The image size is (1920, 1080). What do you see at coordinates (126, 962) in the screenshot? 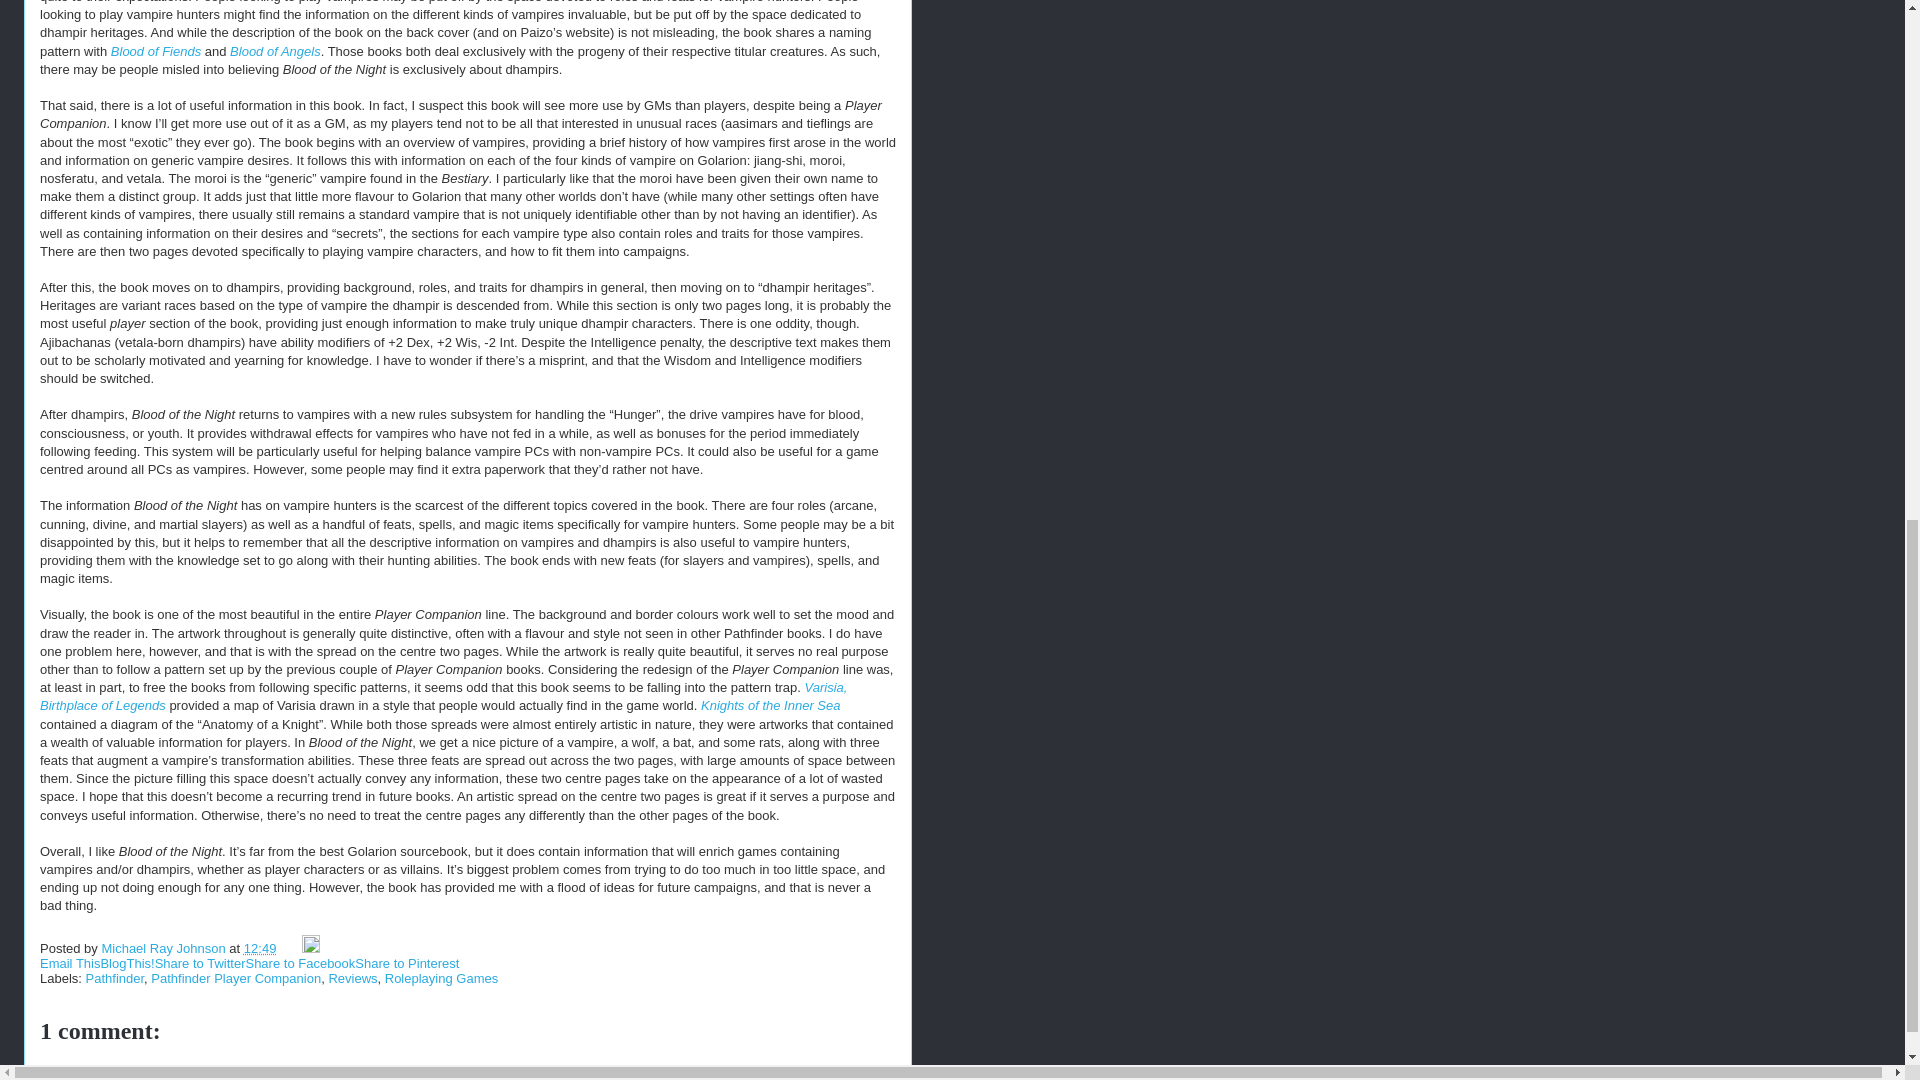
I see `BlogThis!` at bounding box center [126, 962].